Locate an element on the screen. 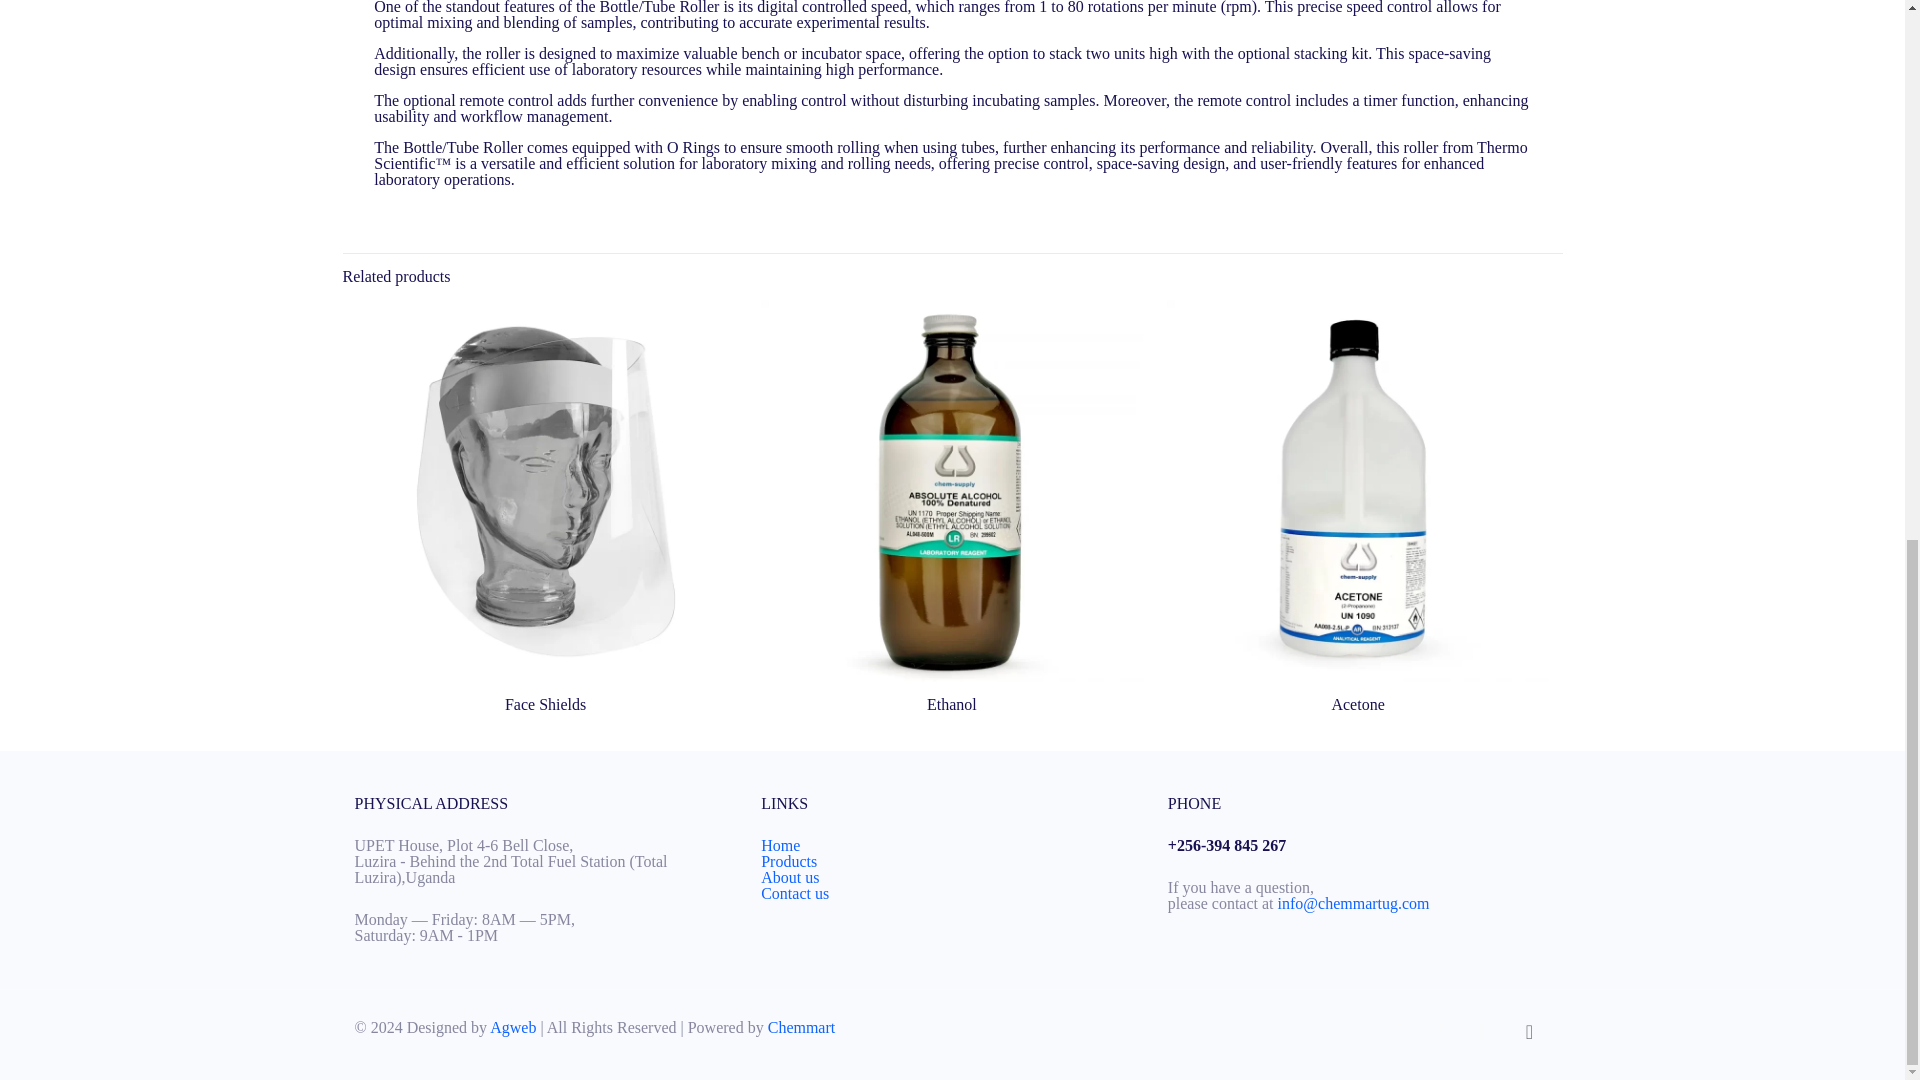 The image size is (1920, 1080). Instagram is located at coordinates (1482, 1027).